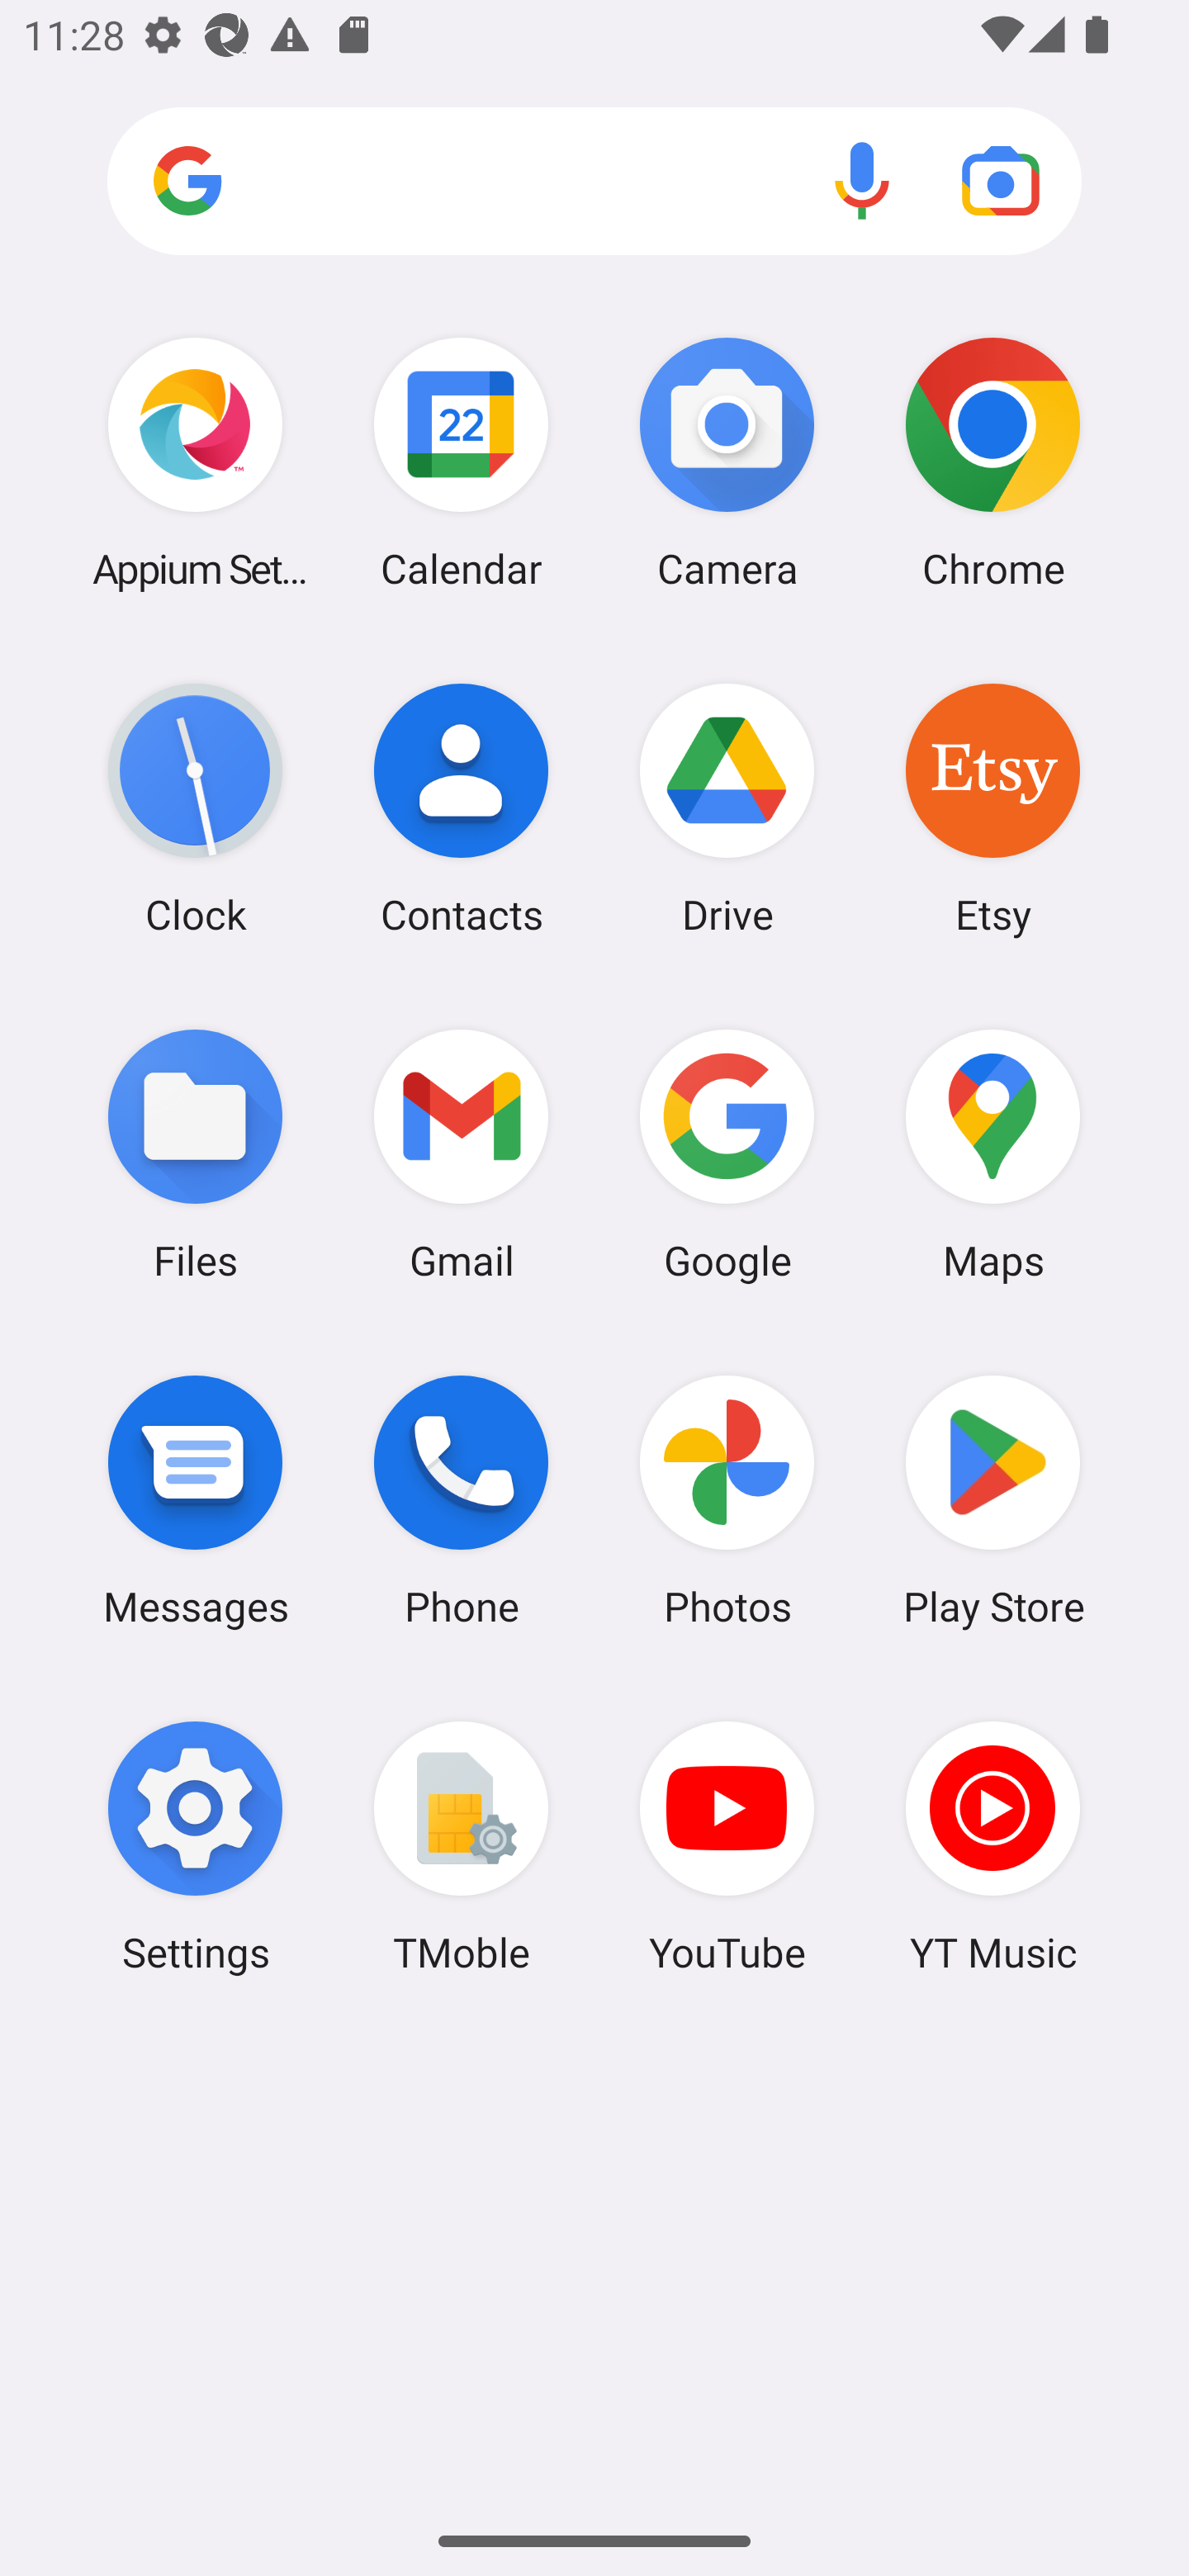  I want to click on Phone, so click(461, 1500).